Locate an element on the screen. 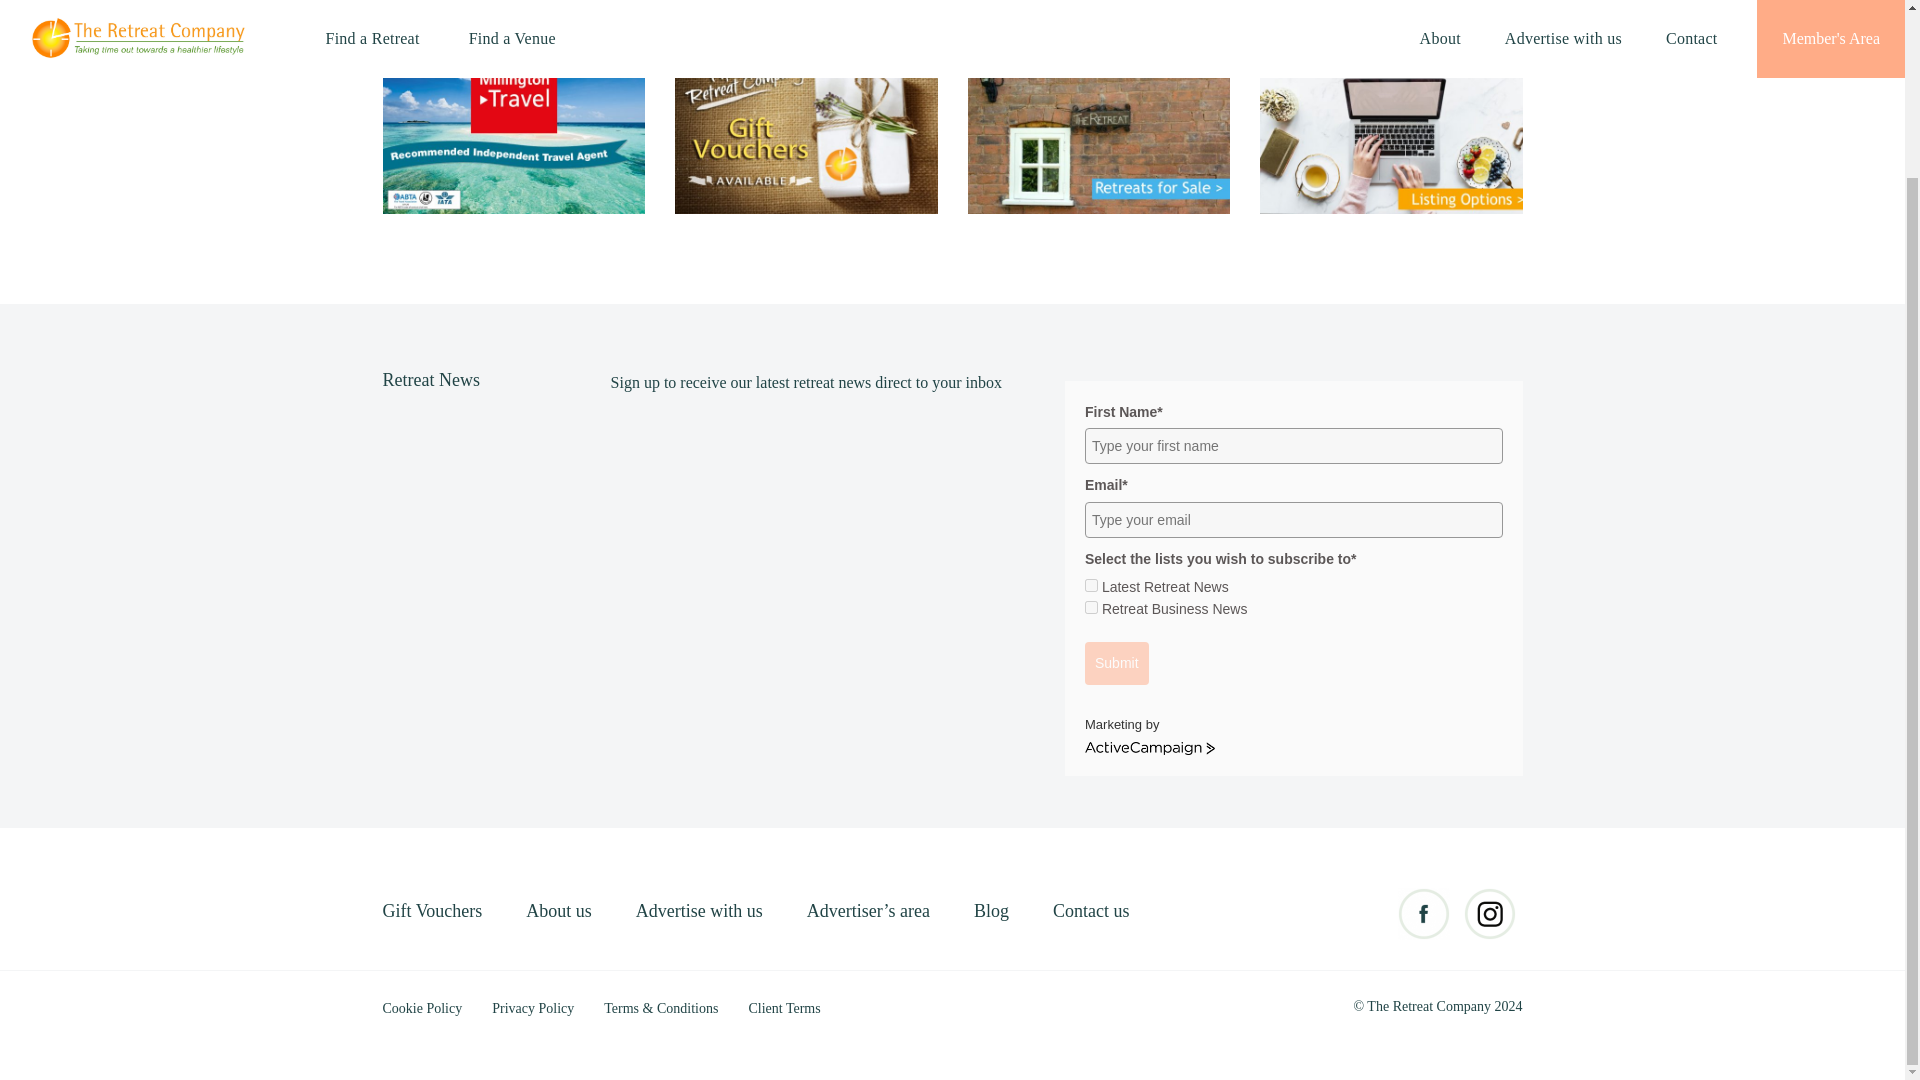 The image size is (1920, 1080). Gift Vouchers is located at coordinates (452, 910).